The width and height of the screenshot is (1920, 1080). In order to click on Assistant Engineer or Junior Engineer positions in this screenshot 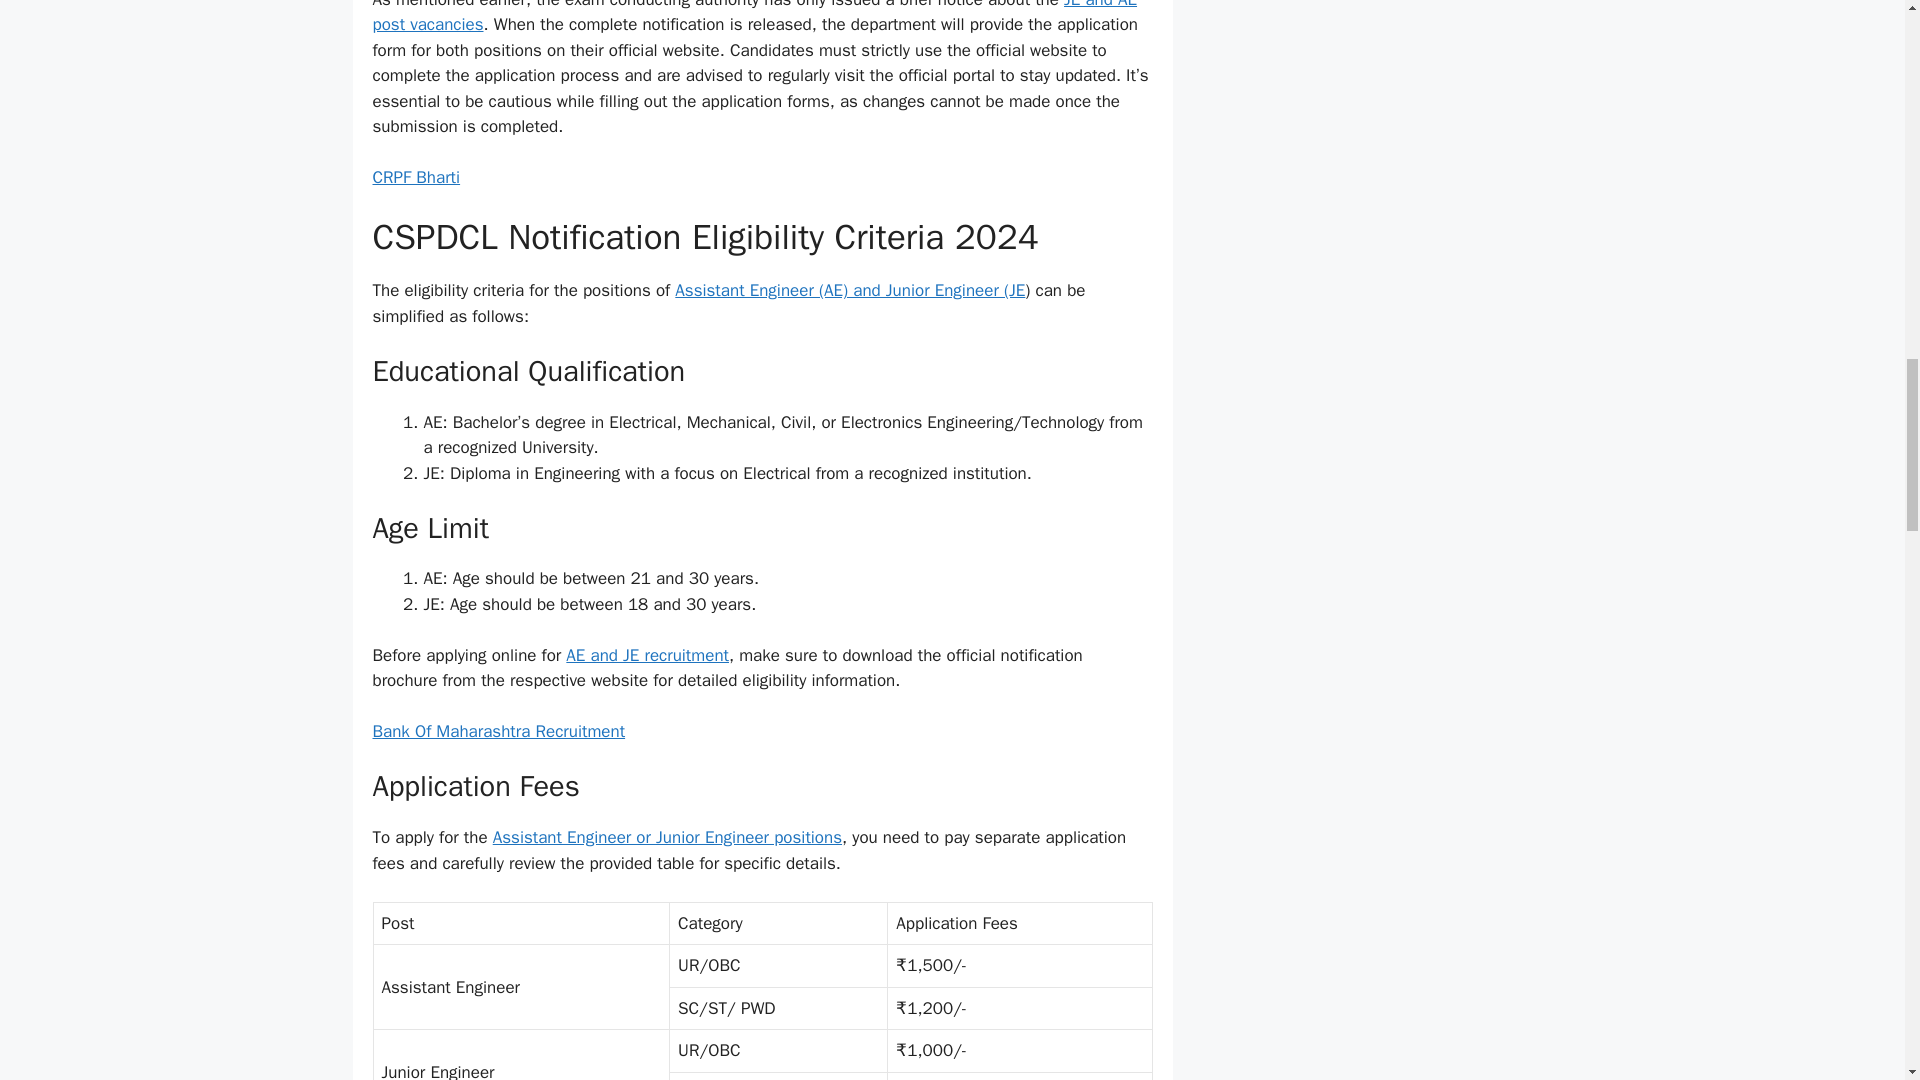, I will do `click(668, 837)`.